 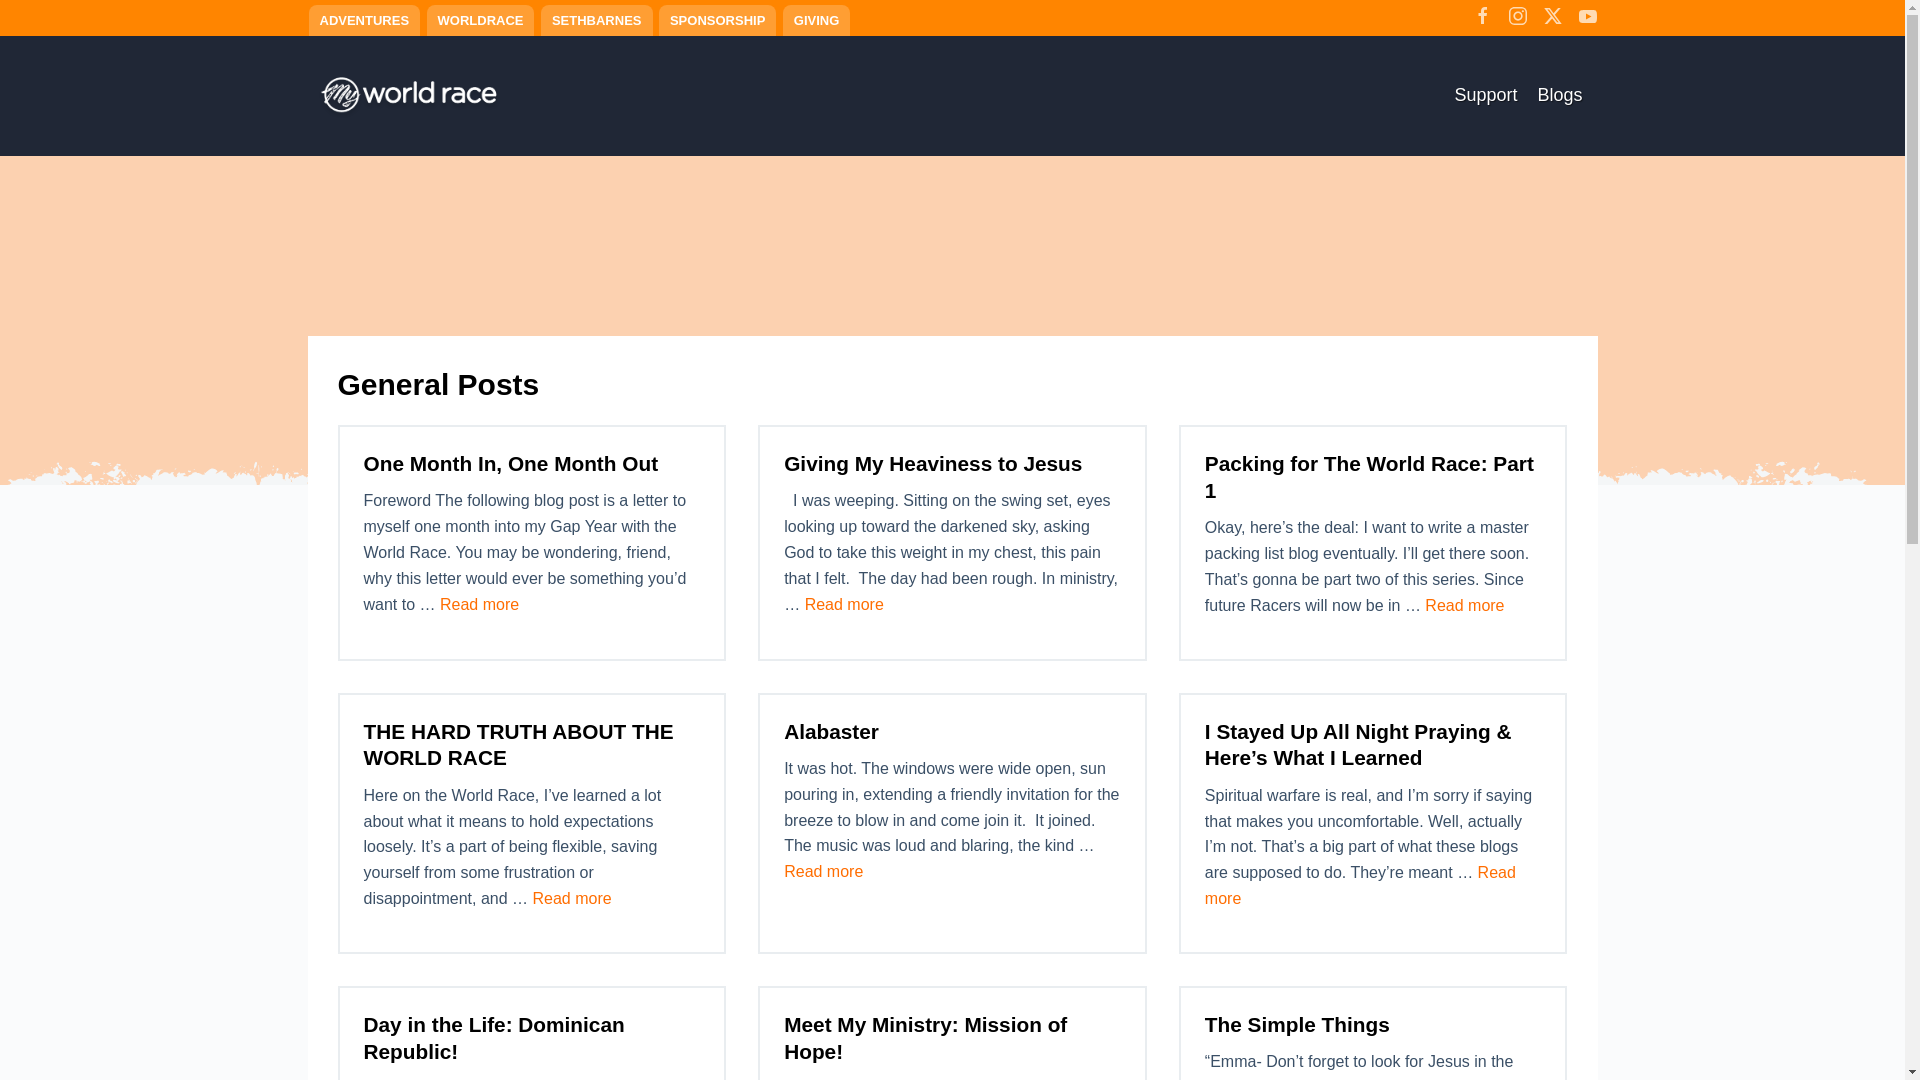 What do you see at coordinates (1464, 606) in the screenshot?
I see `WORLDRACE` at bounding box center [1464, 606].